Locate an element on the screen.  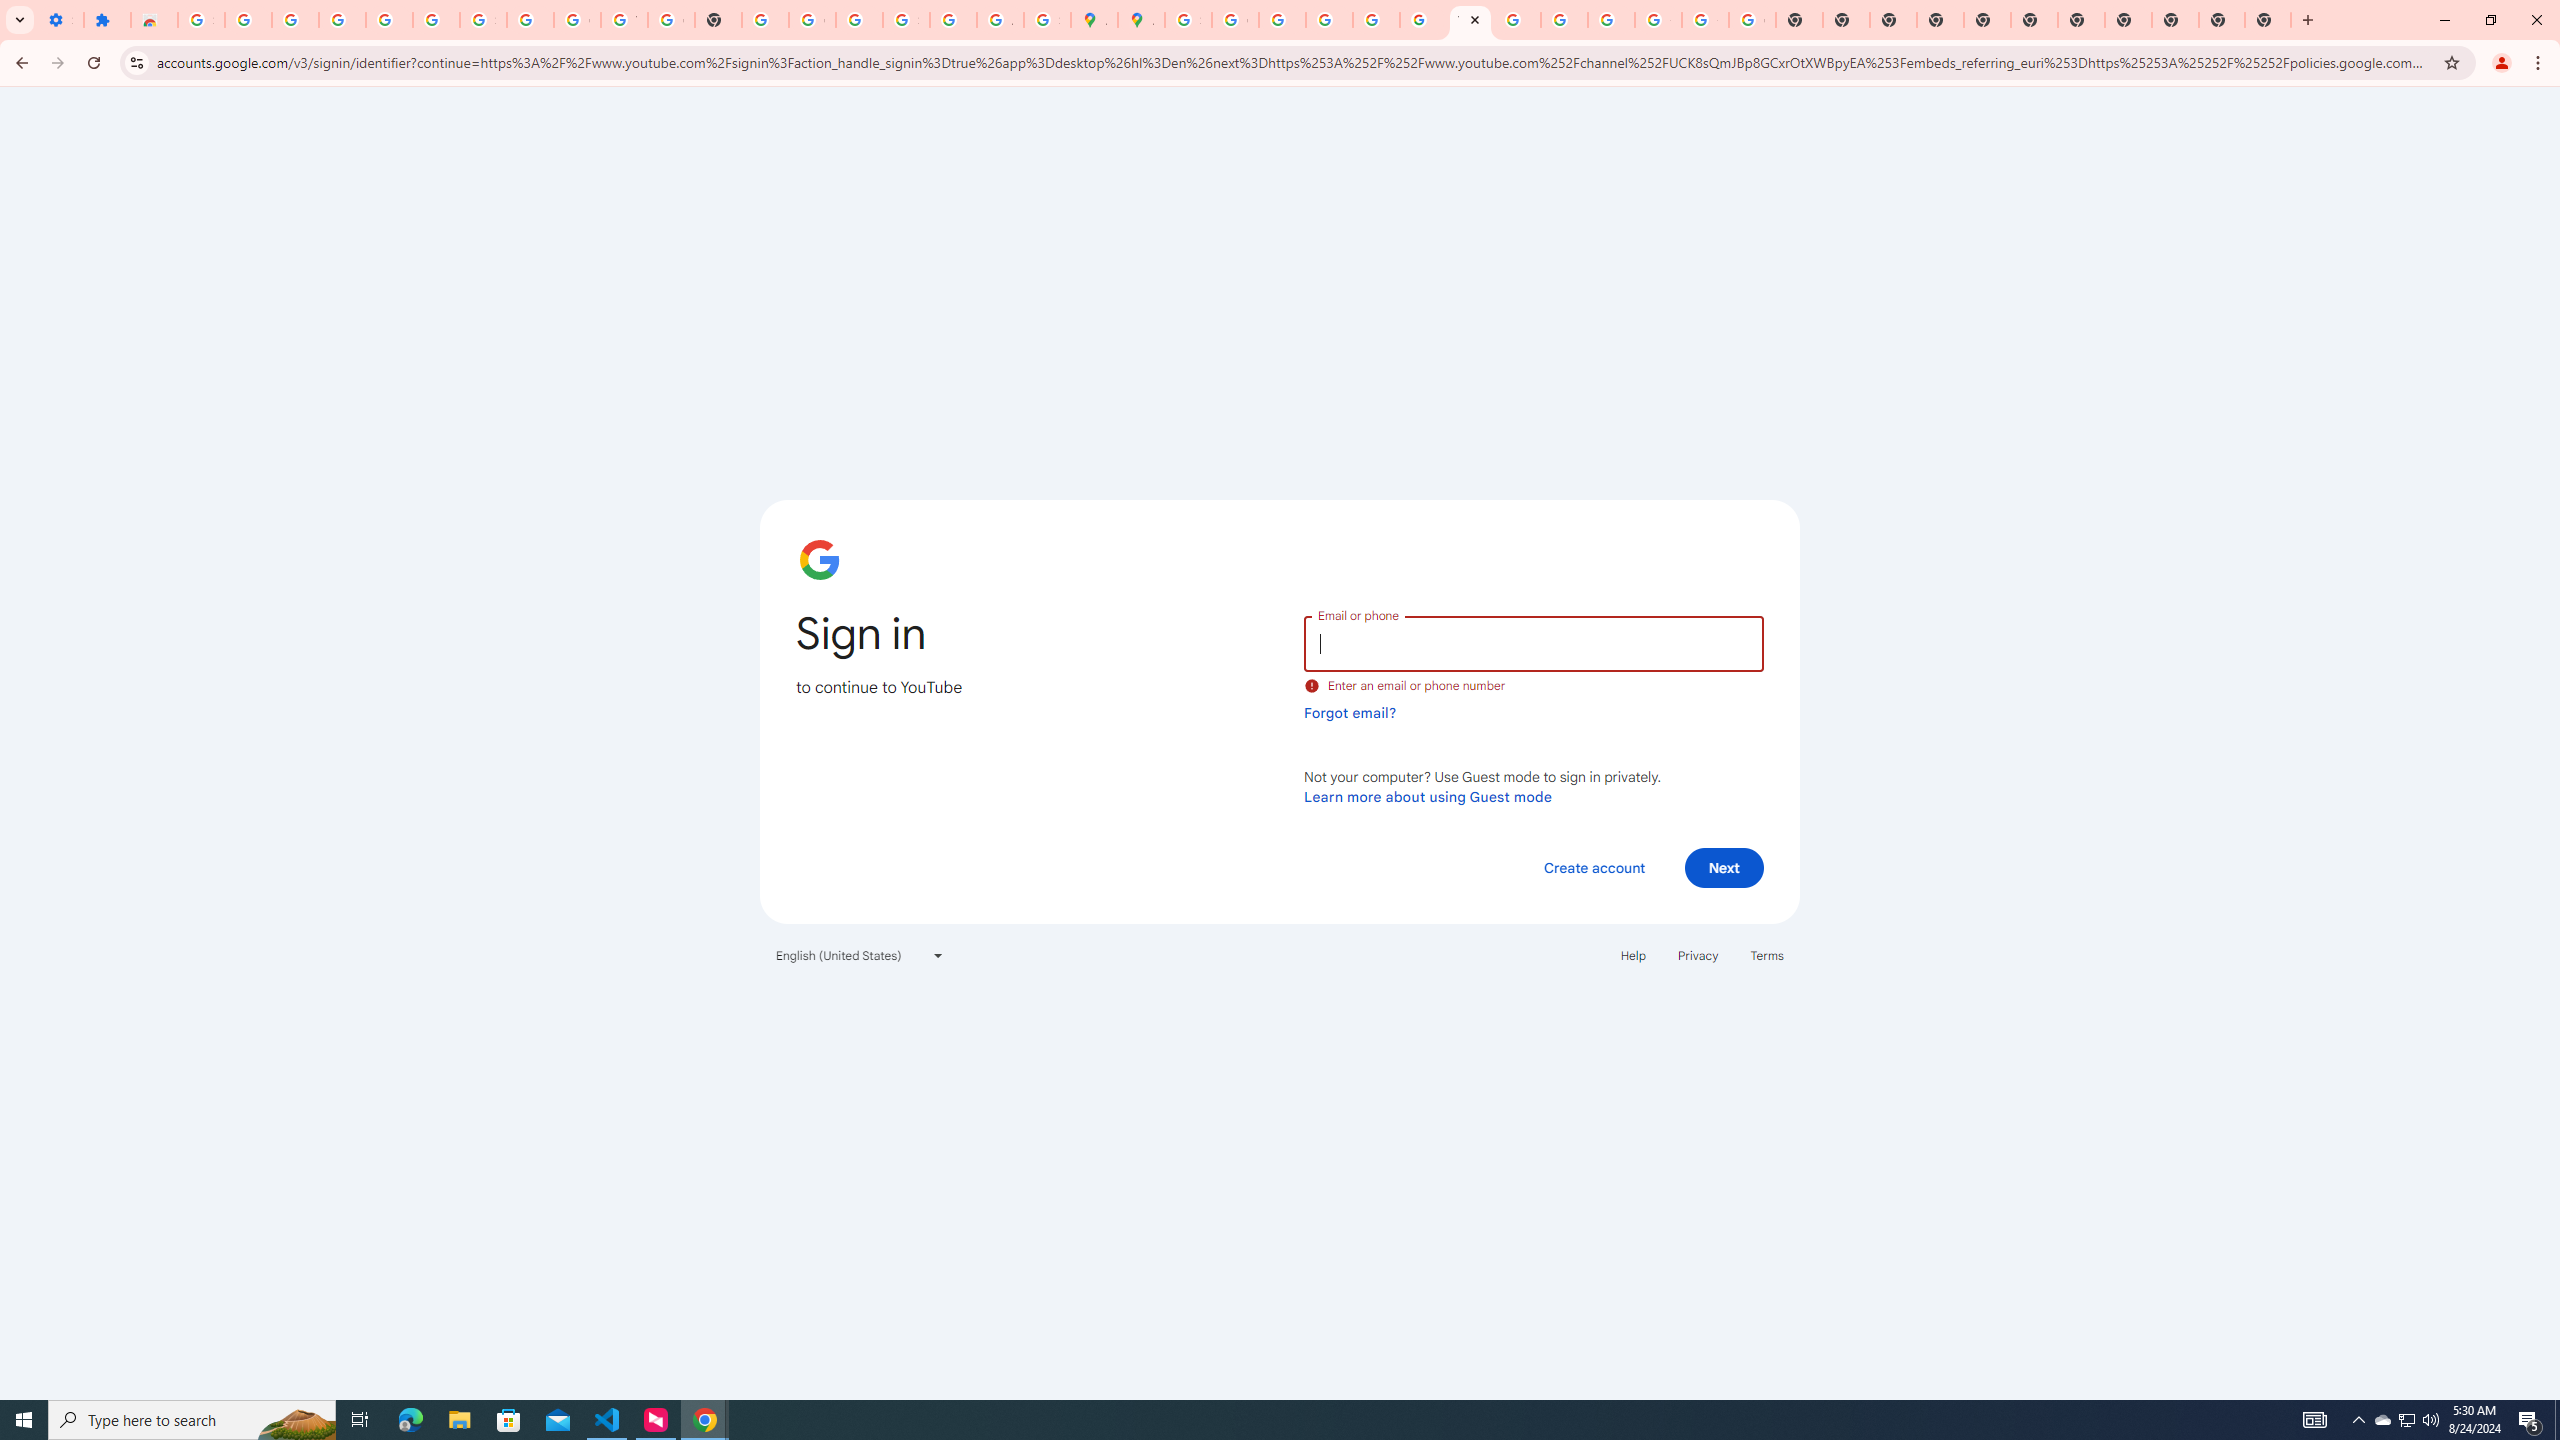
Next is located at coordinates (1724, 867).